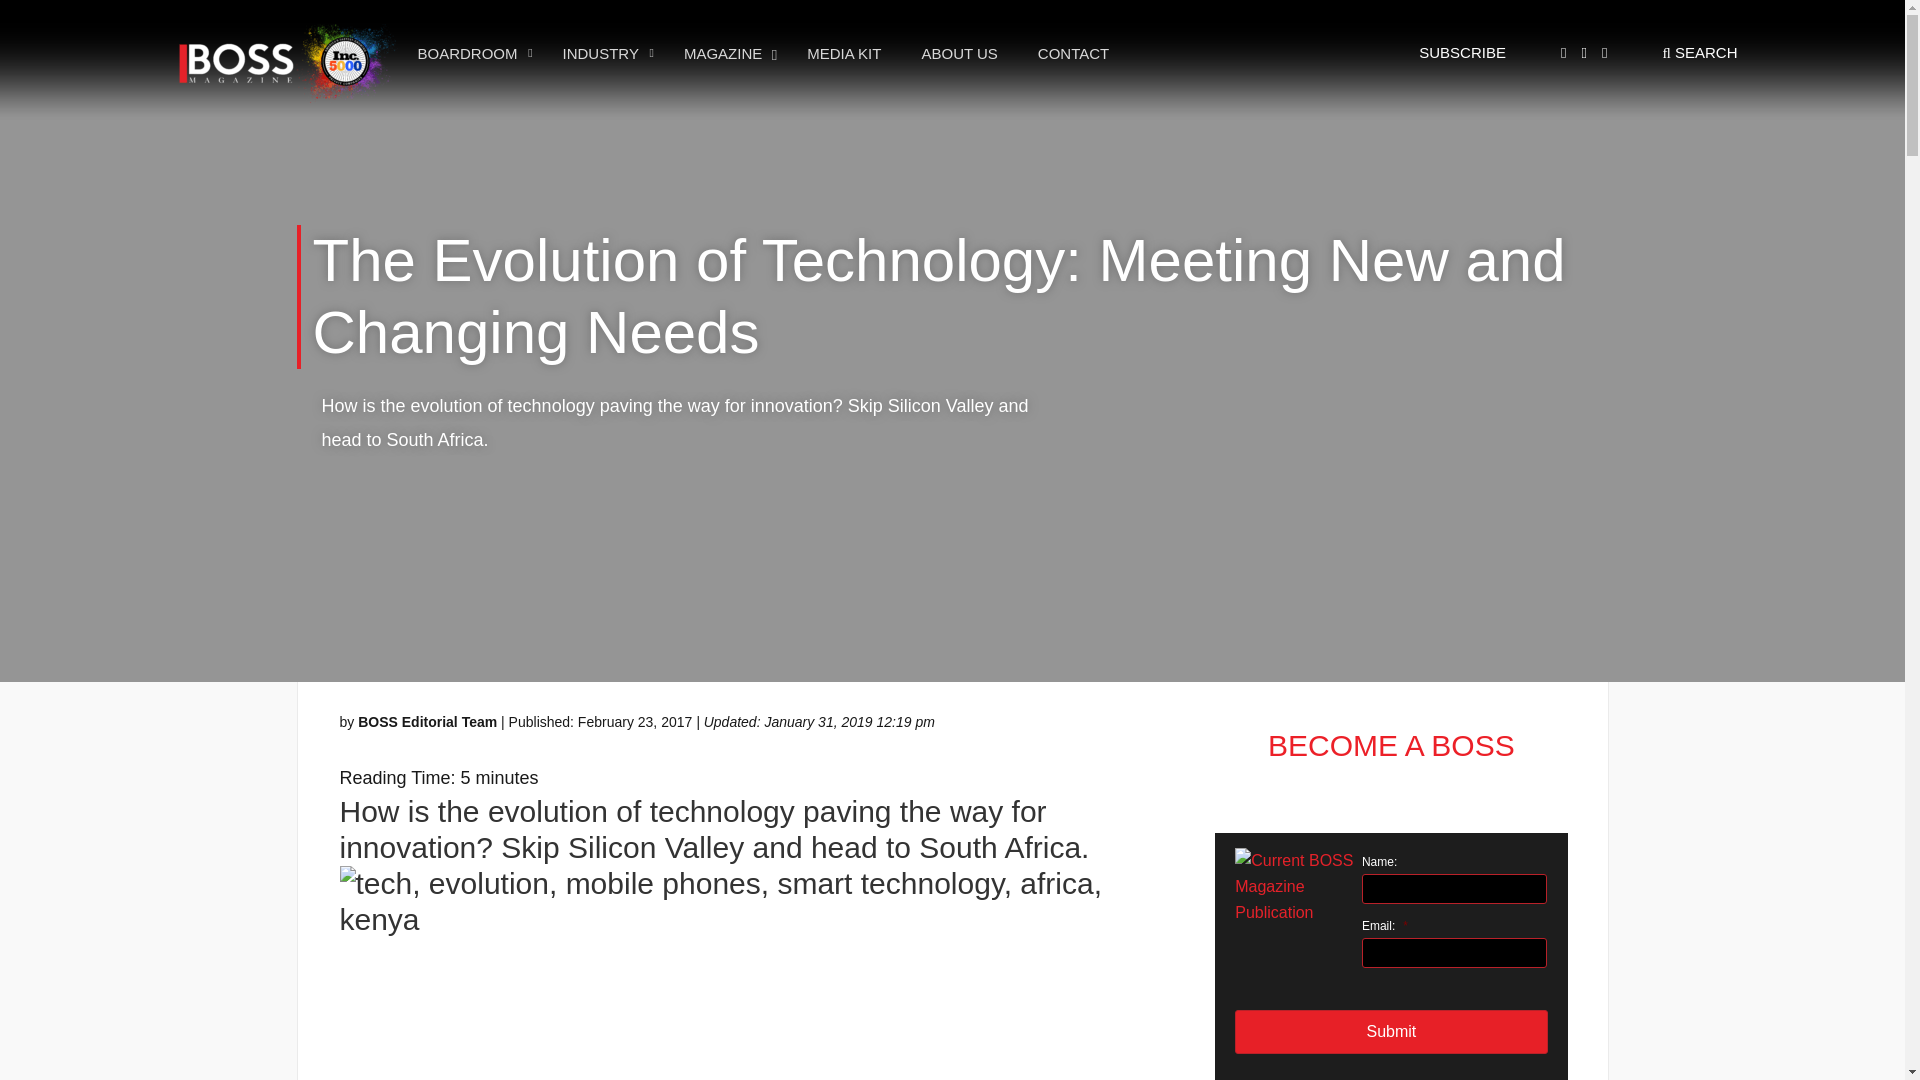 The width and height of the screenshot is (1920, 1080). What do you see at coordinates (1294, 886) in the screenshot?
I see `Current BOSS Magazine Publication` at bounding box center [1294, 886].